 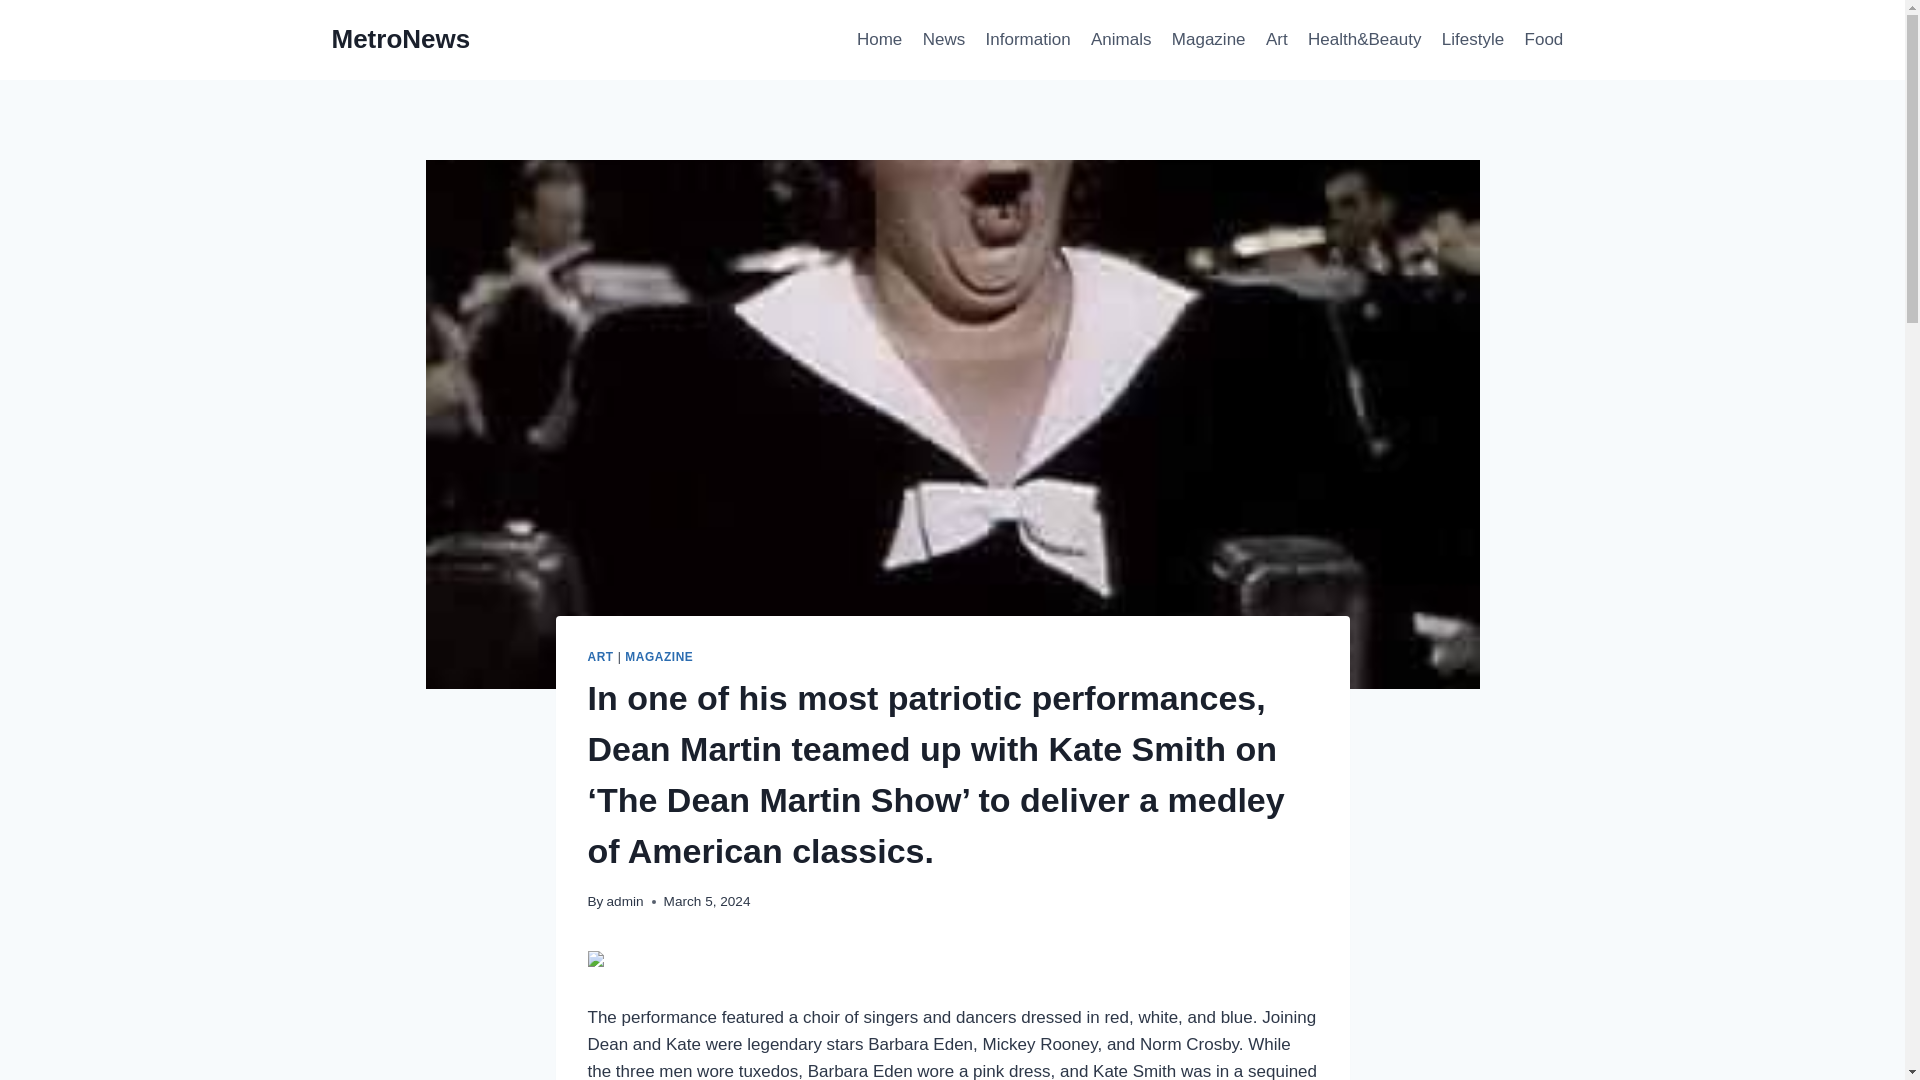 What do you see at coordinates (659, 657) in the screenshot?
I see `MAGAZINE` at bounding box center [659, 657].